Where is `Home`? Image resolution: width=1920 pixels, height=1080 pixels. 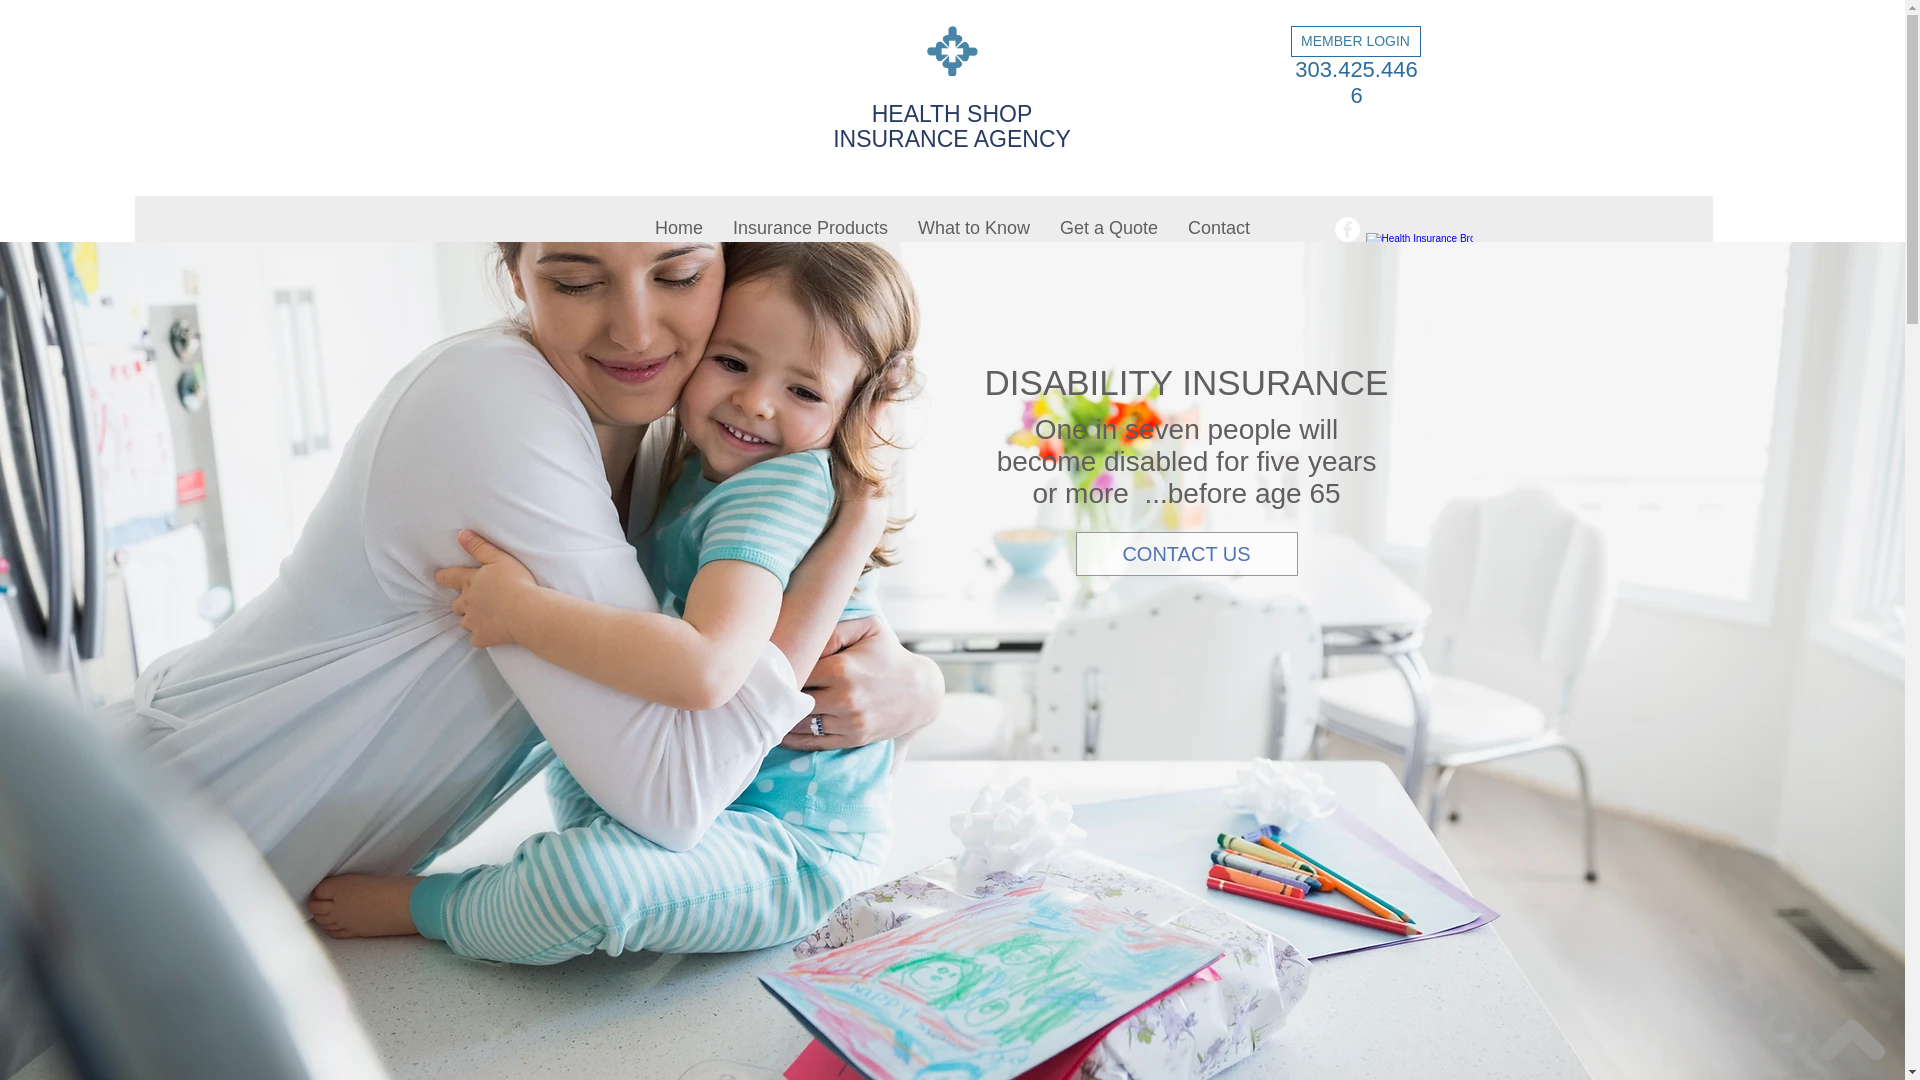 Home is located at coordinates (678, 228).